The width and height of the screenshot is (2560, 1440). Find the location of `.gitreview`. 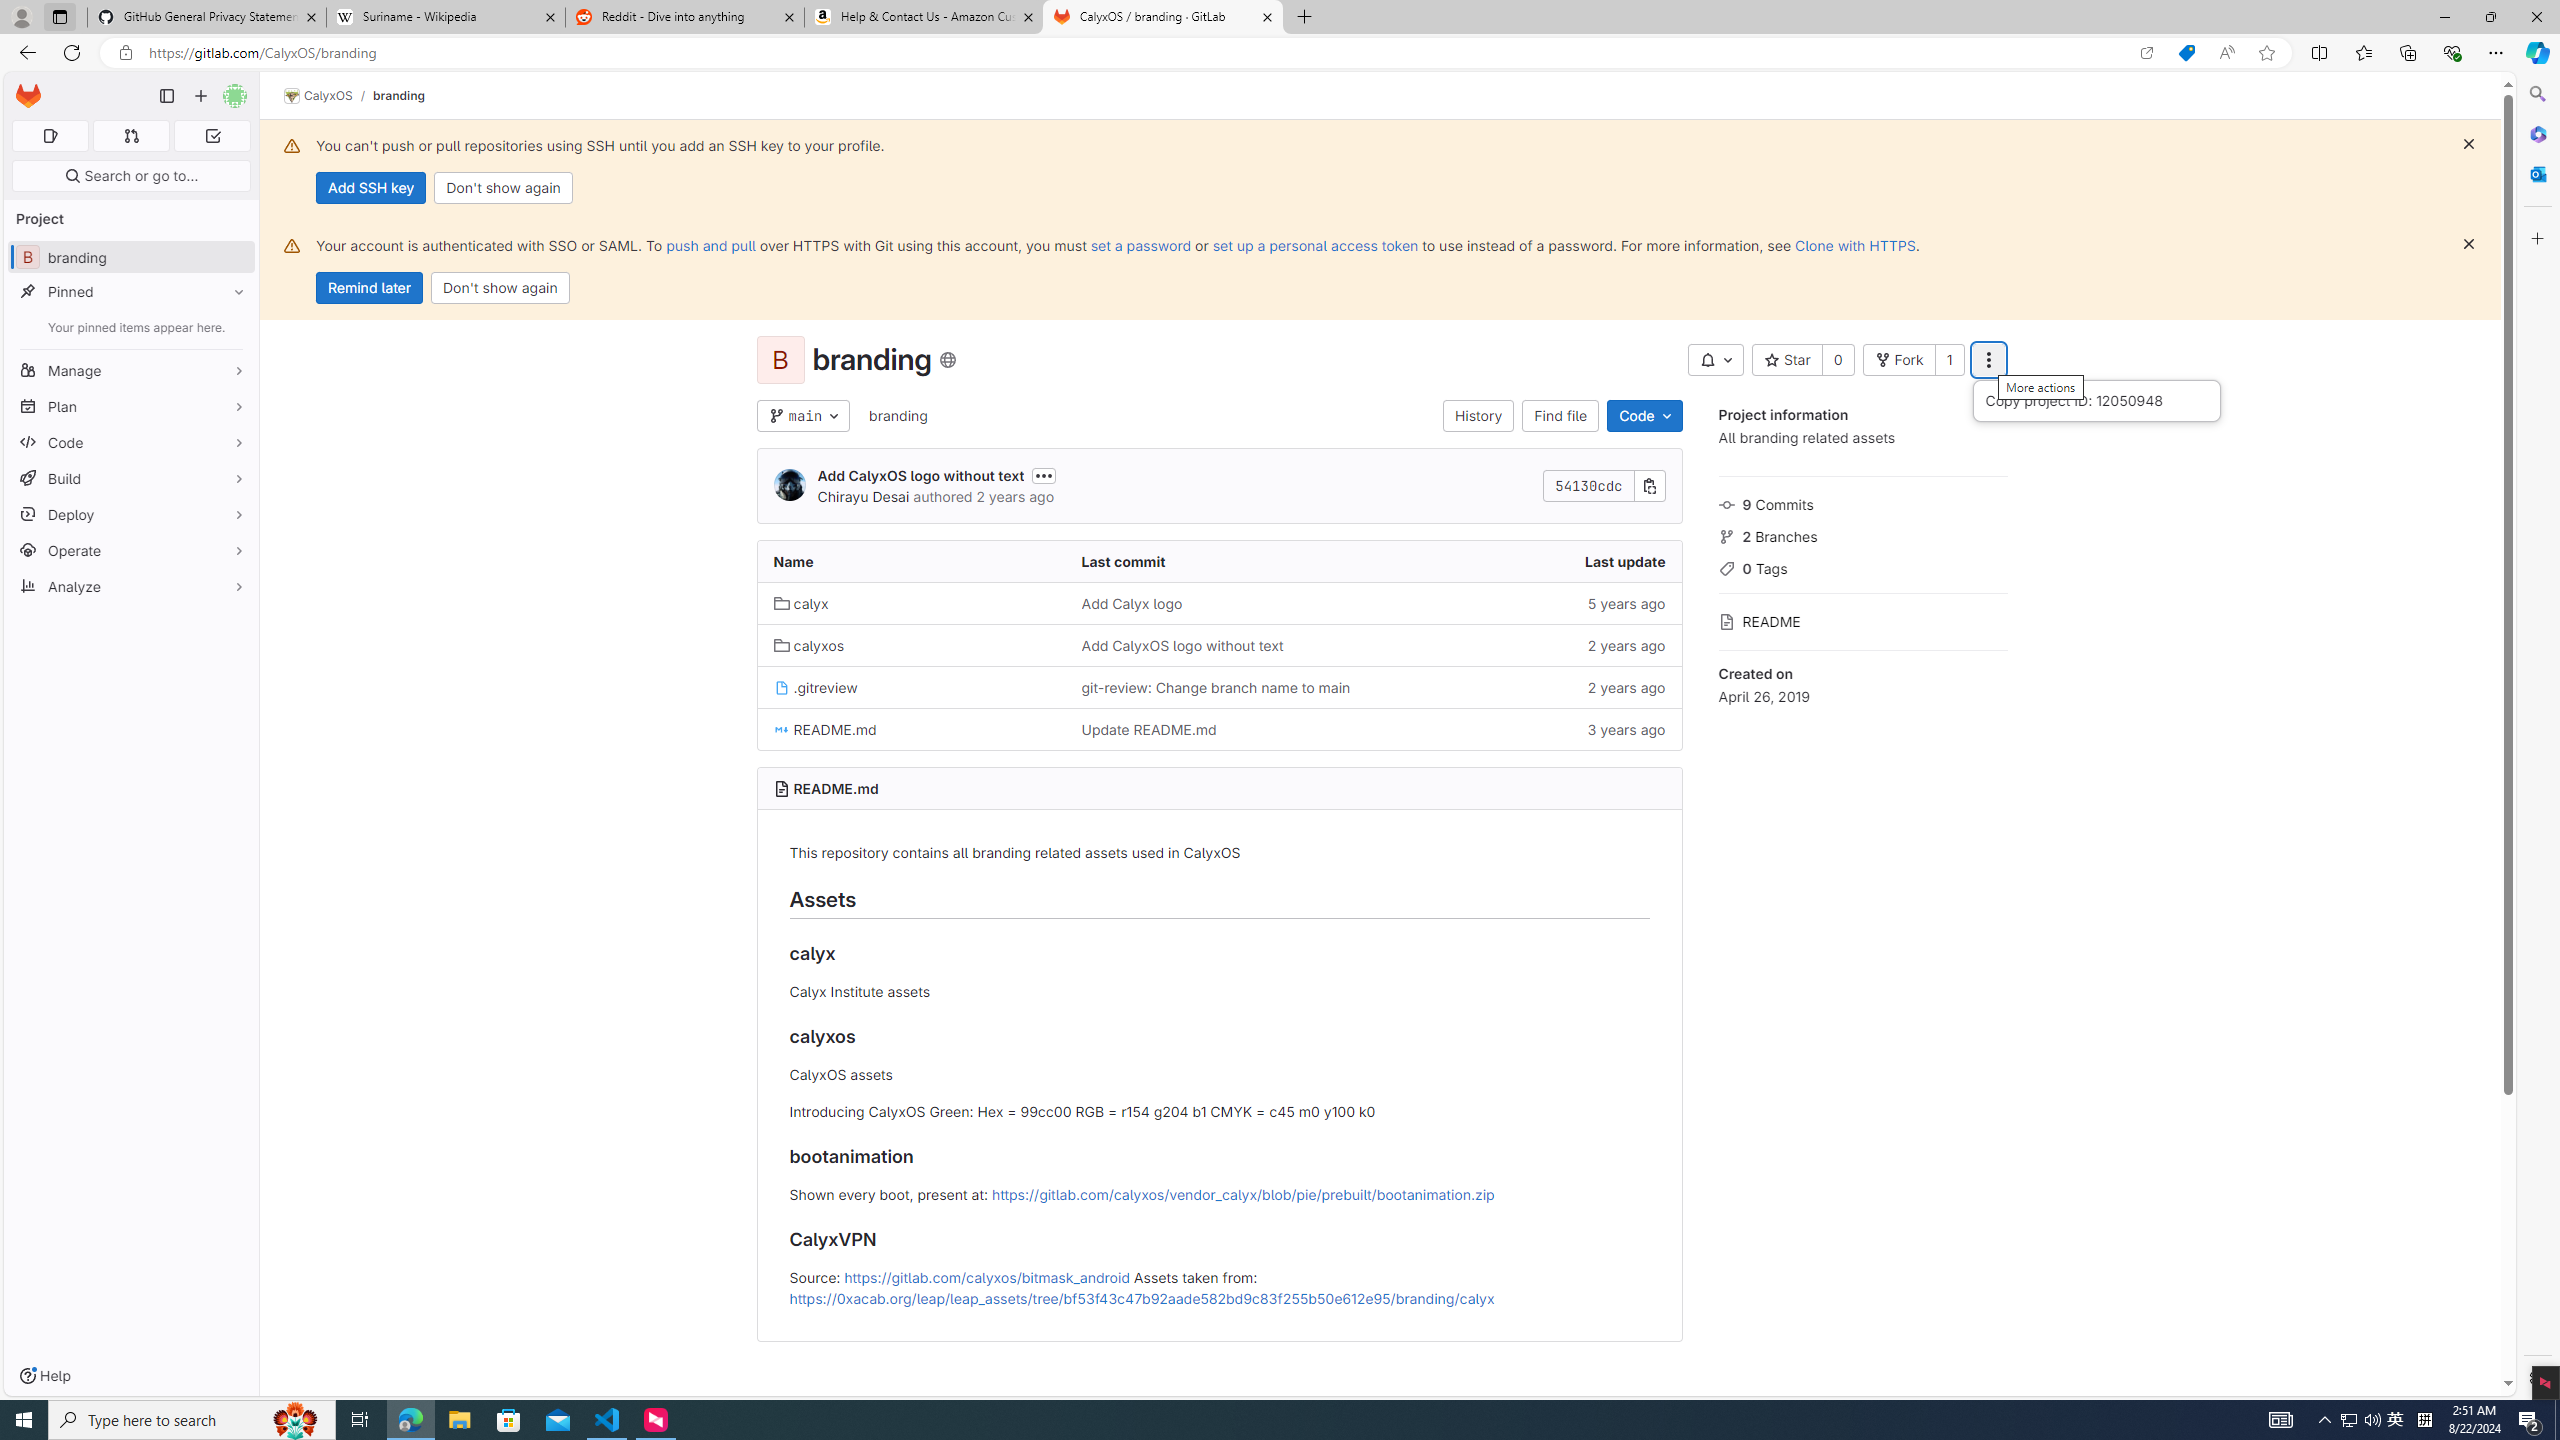

.gitreview is located at coordinates (910, 686).